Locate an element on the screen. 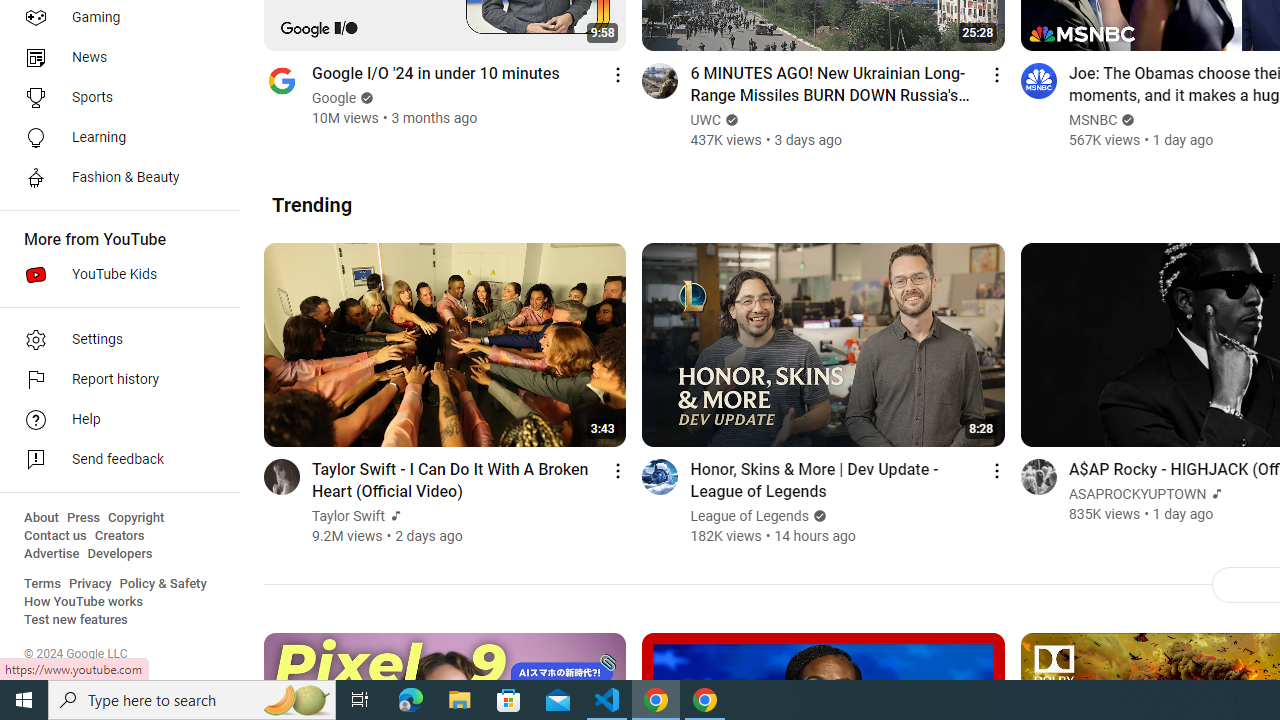 This screenshot has width=1280, height=720. Learning is located at coordinates (114, 138).